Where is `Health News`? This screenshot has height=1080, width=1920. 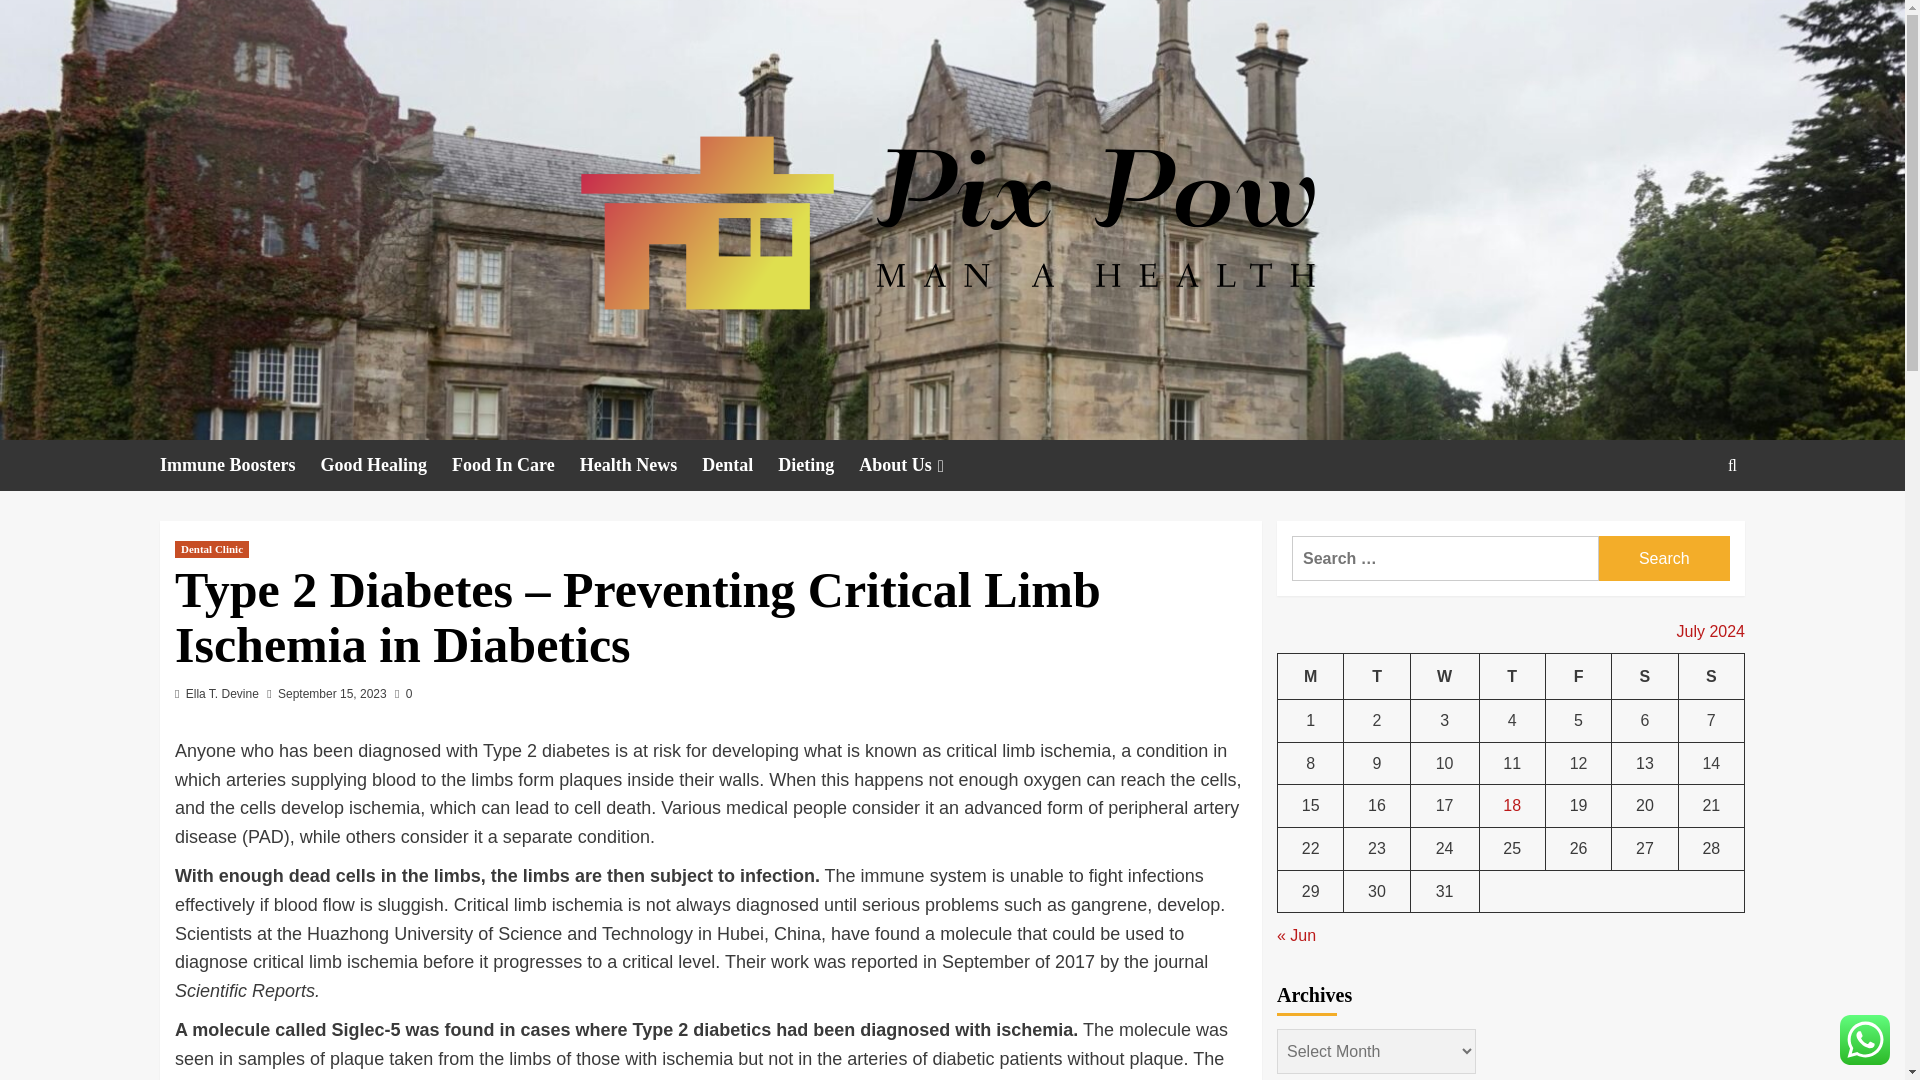
Health News is located at coordinates (640, 465).